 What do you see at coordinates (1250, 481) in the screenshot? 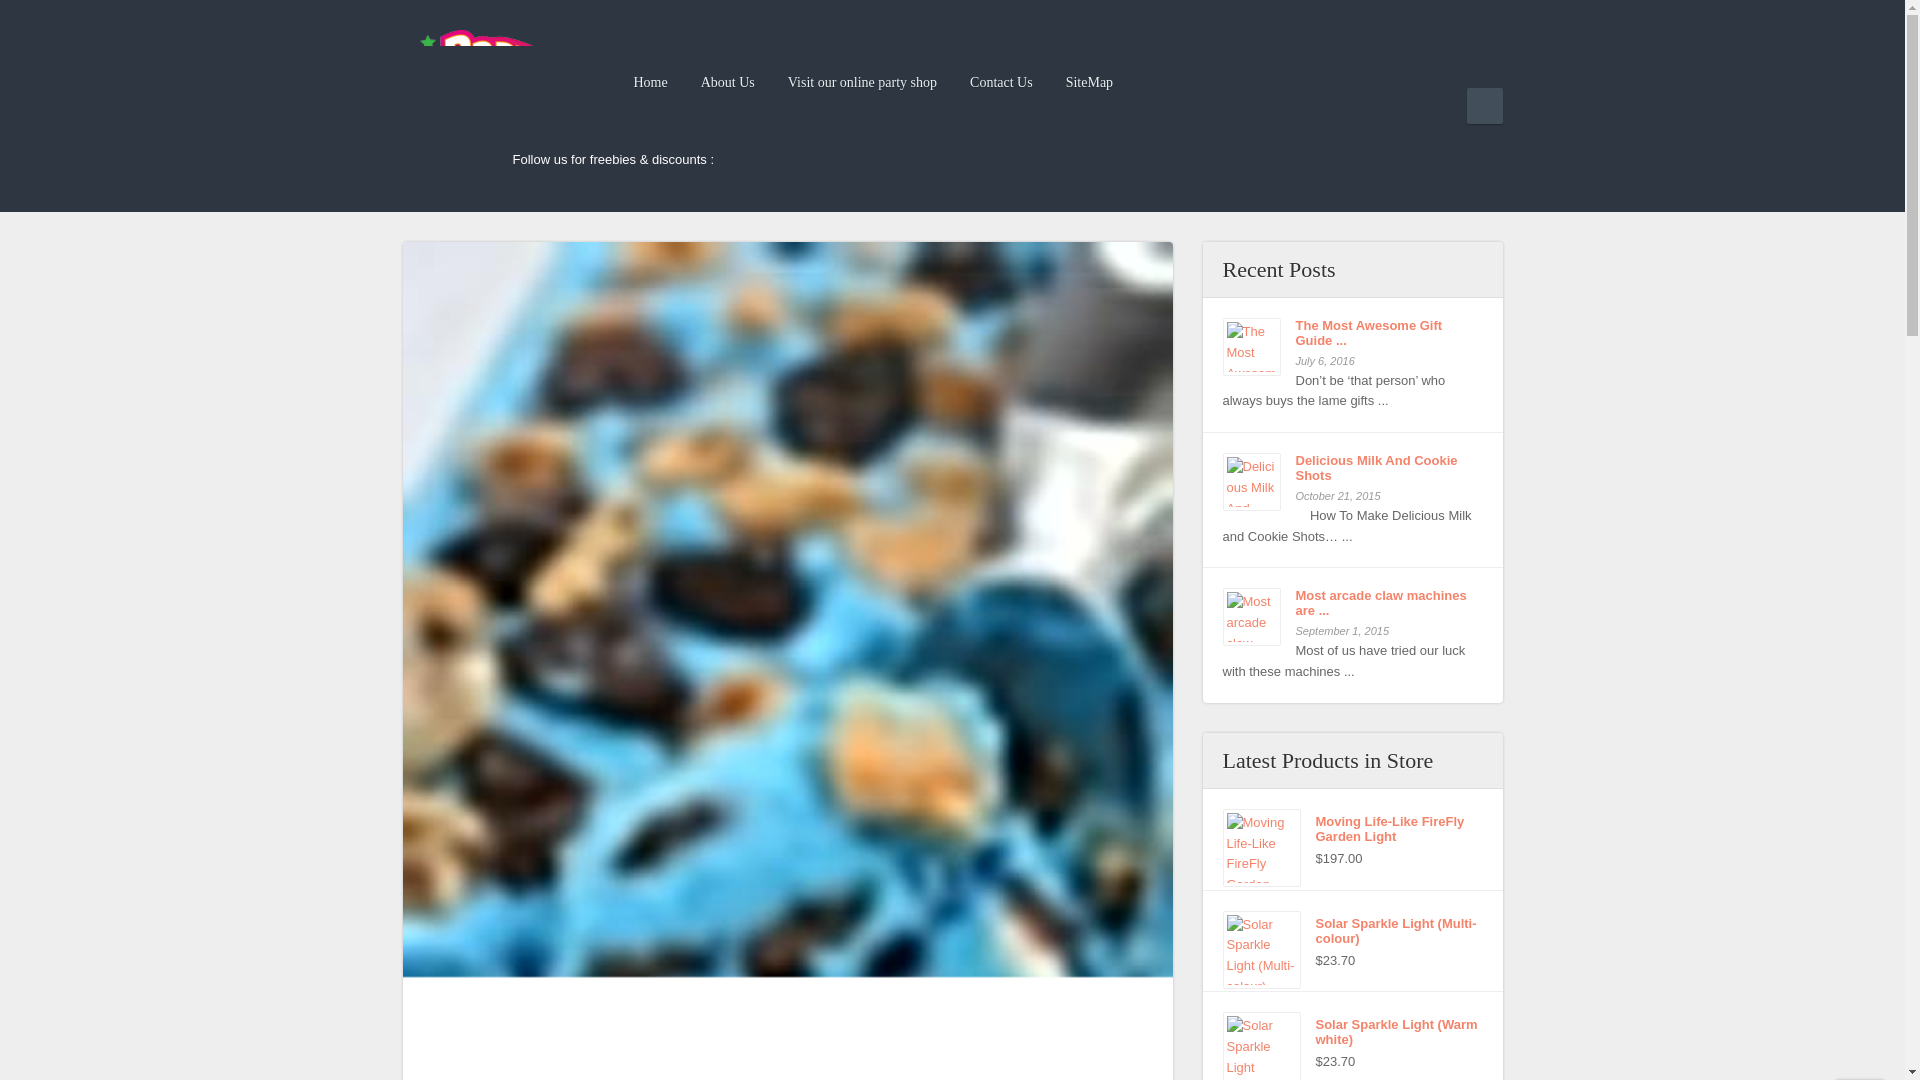
I see `Delicious Milk And Cookie Shots` at bounding box center [1250, 481].